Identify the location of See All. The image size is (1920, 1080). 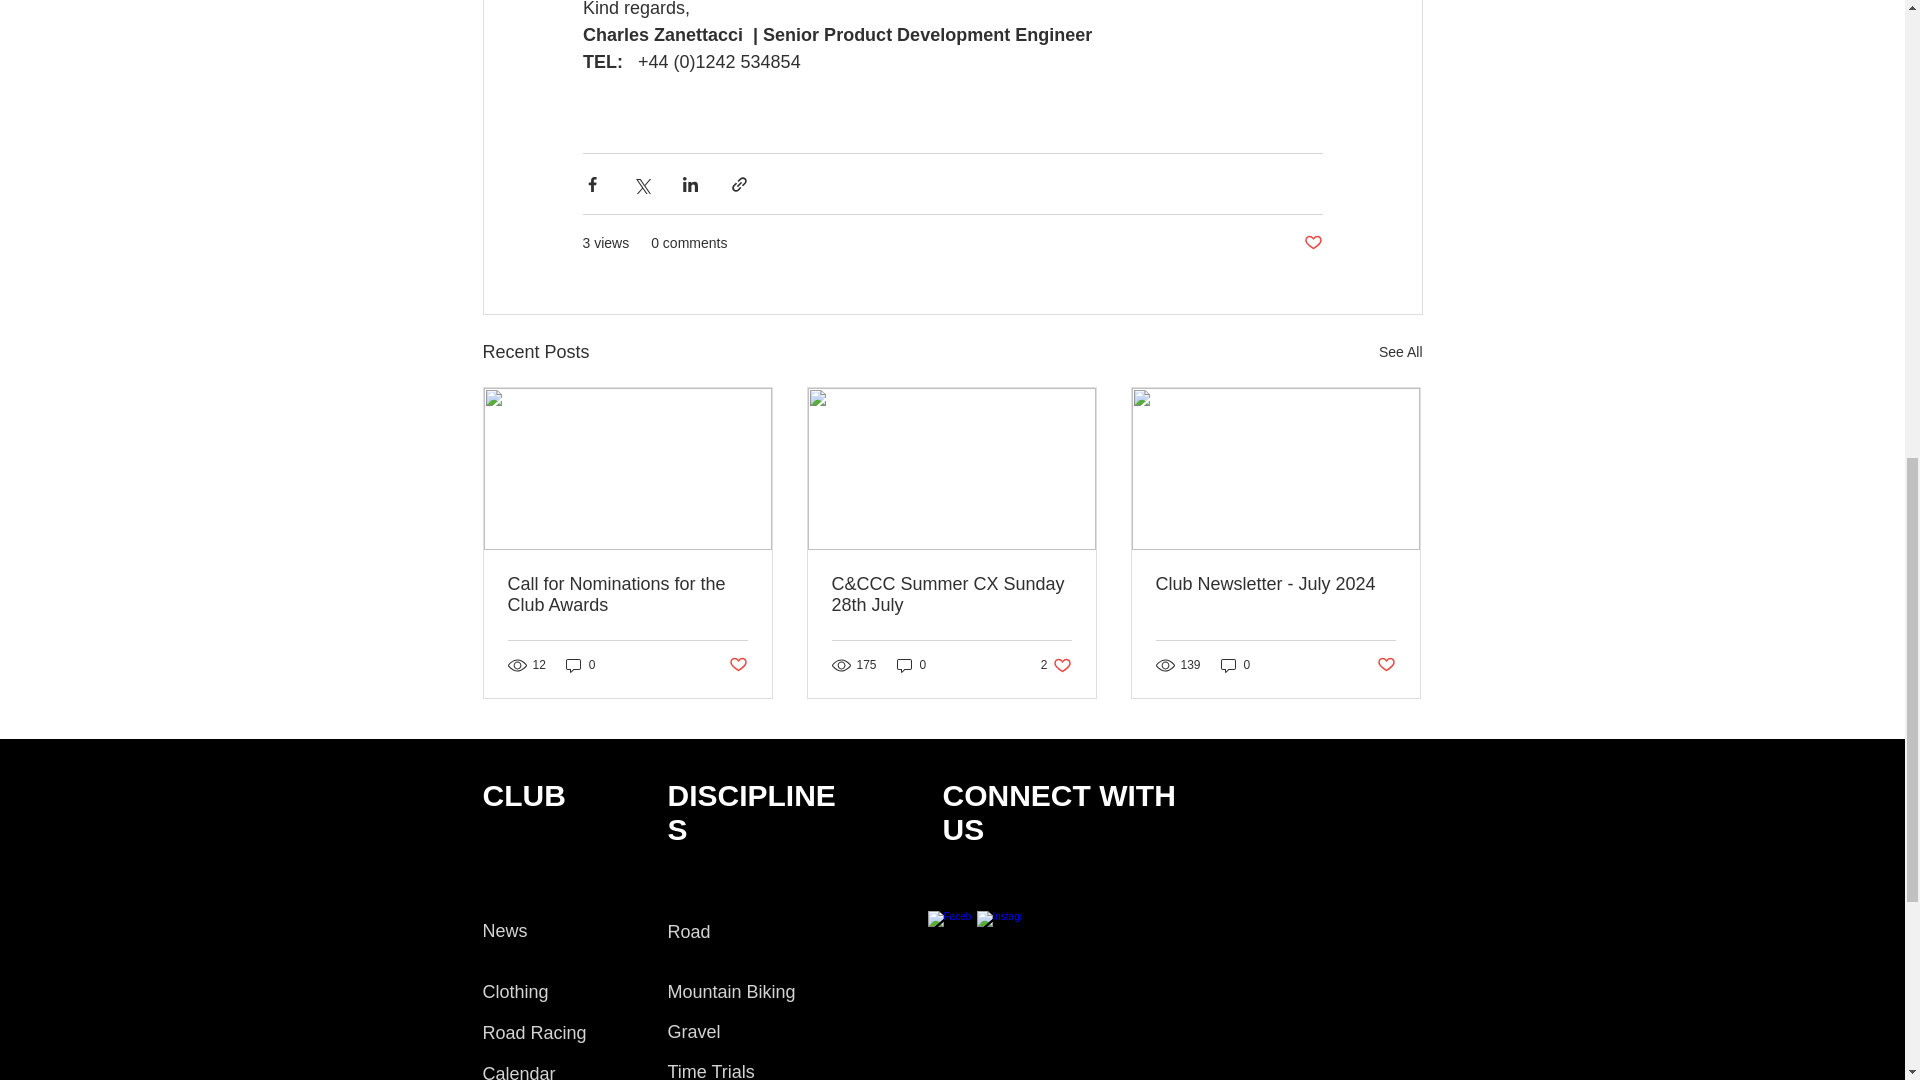
(1400, 352).